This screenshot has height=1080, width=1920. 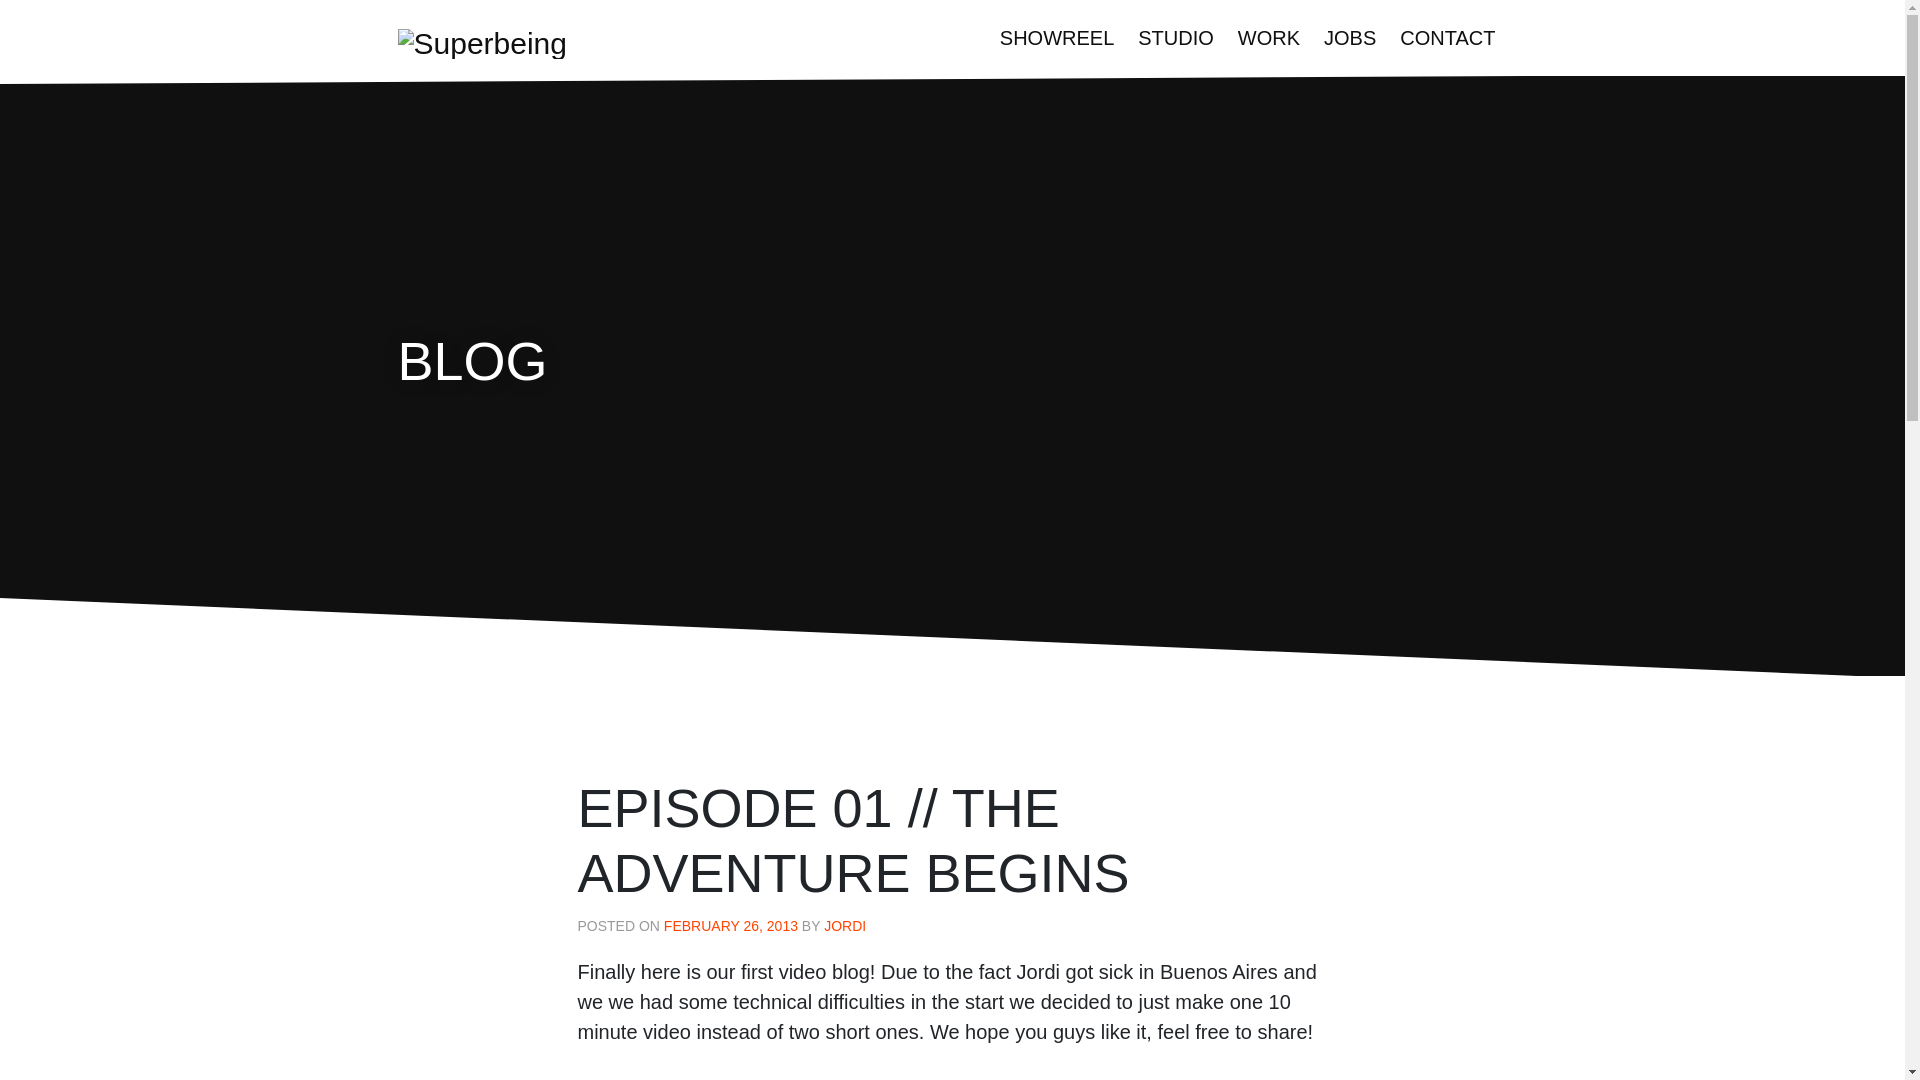 What do you see at coordinates (1056, 38) in the screenshot?
I see `SHOWREEL` at bounding box center [1056, 38].